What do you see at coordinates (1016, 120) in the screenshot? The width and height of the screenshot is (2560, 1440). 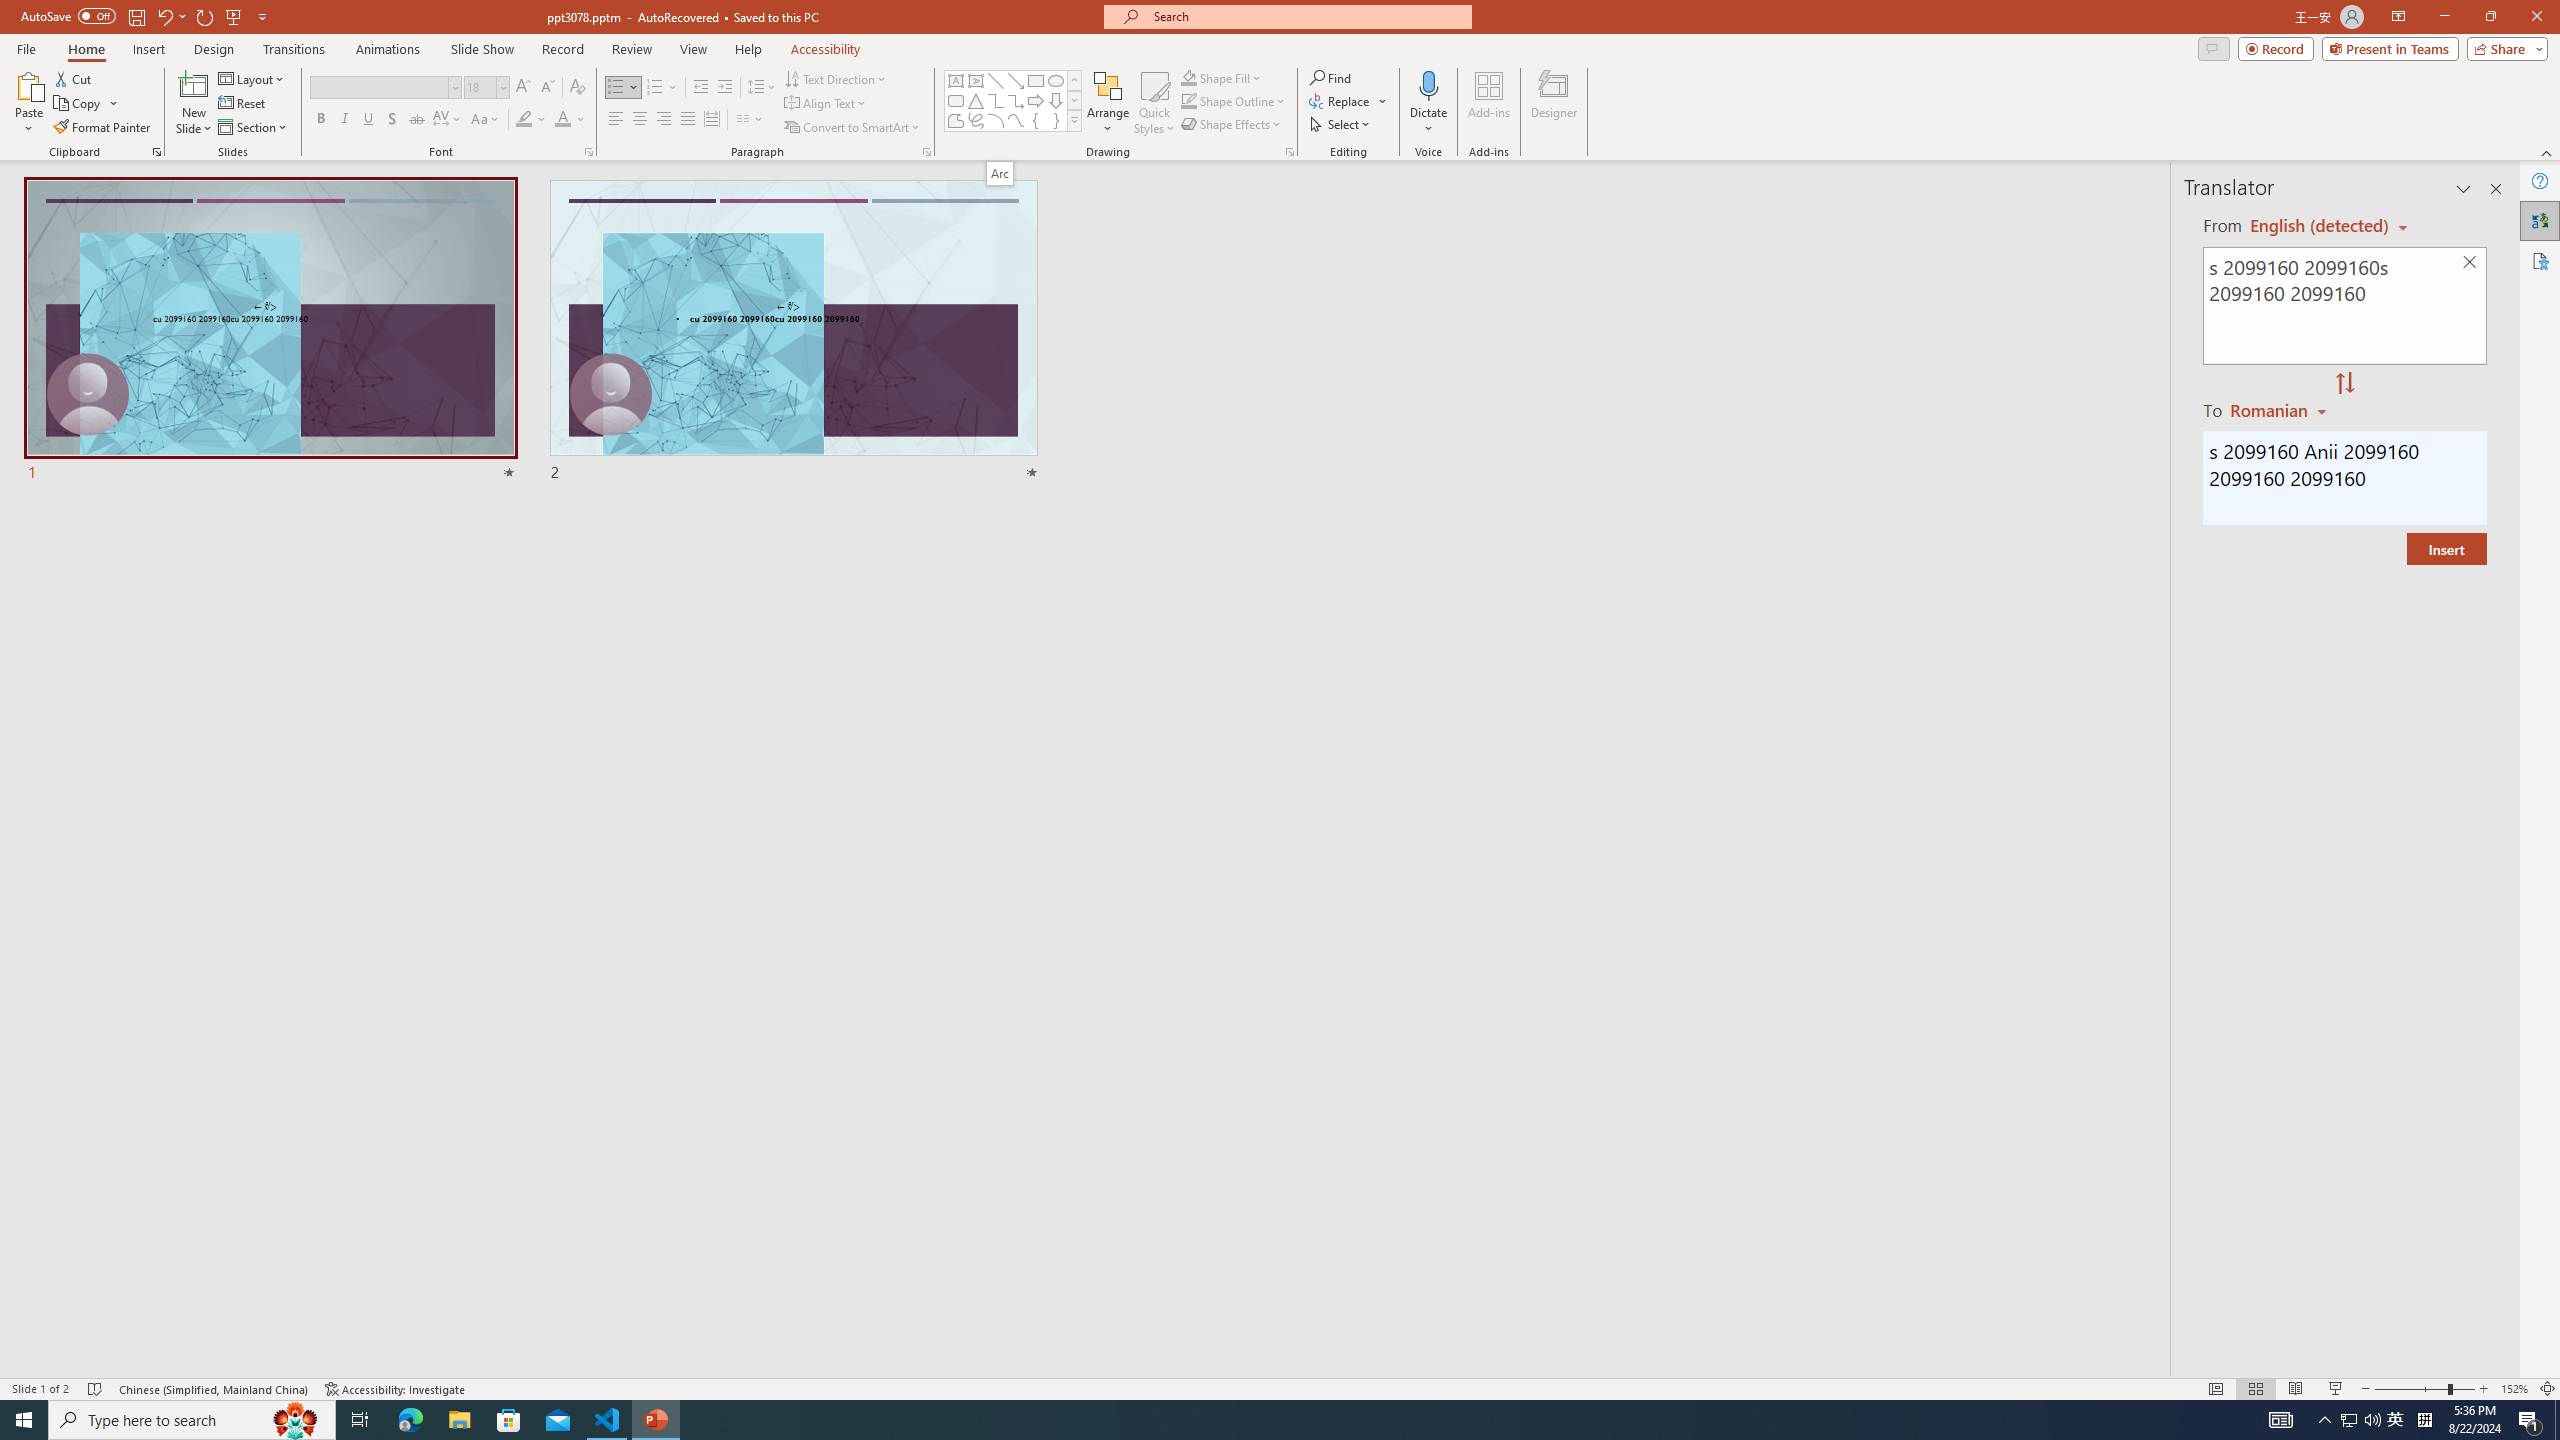 I see `Curve` at bounding box center [1016, 120].